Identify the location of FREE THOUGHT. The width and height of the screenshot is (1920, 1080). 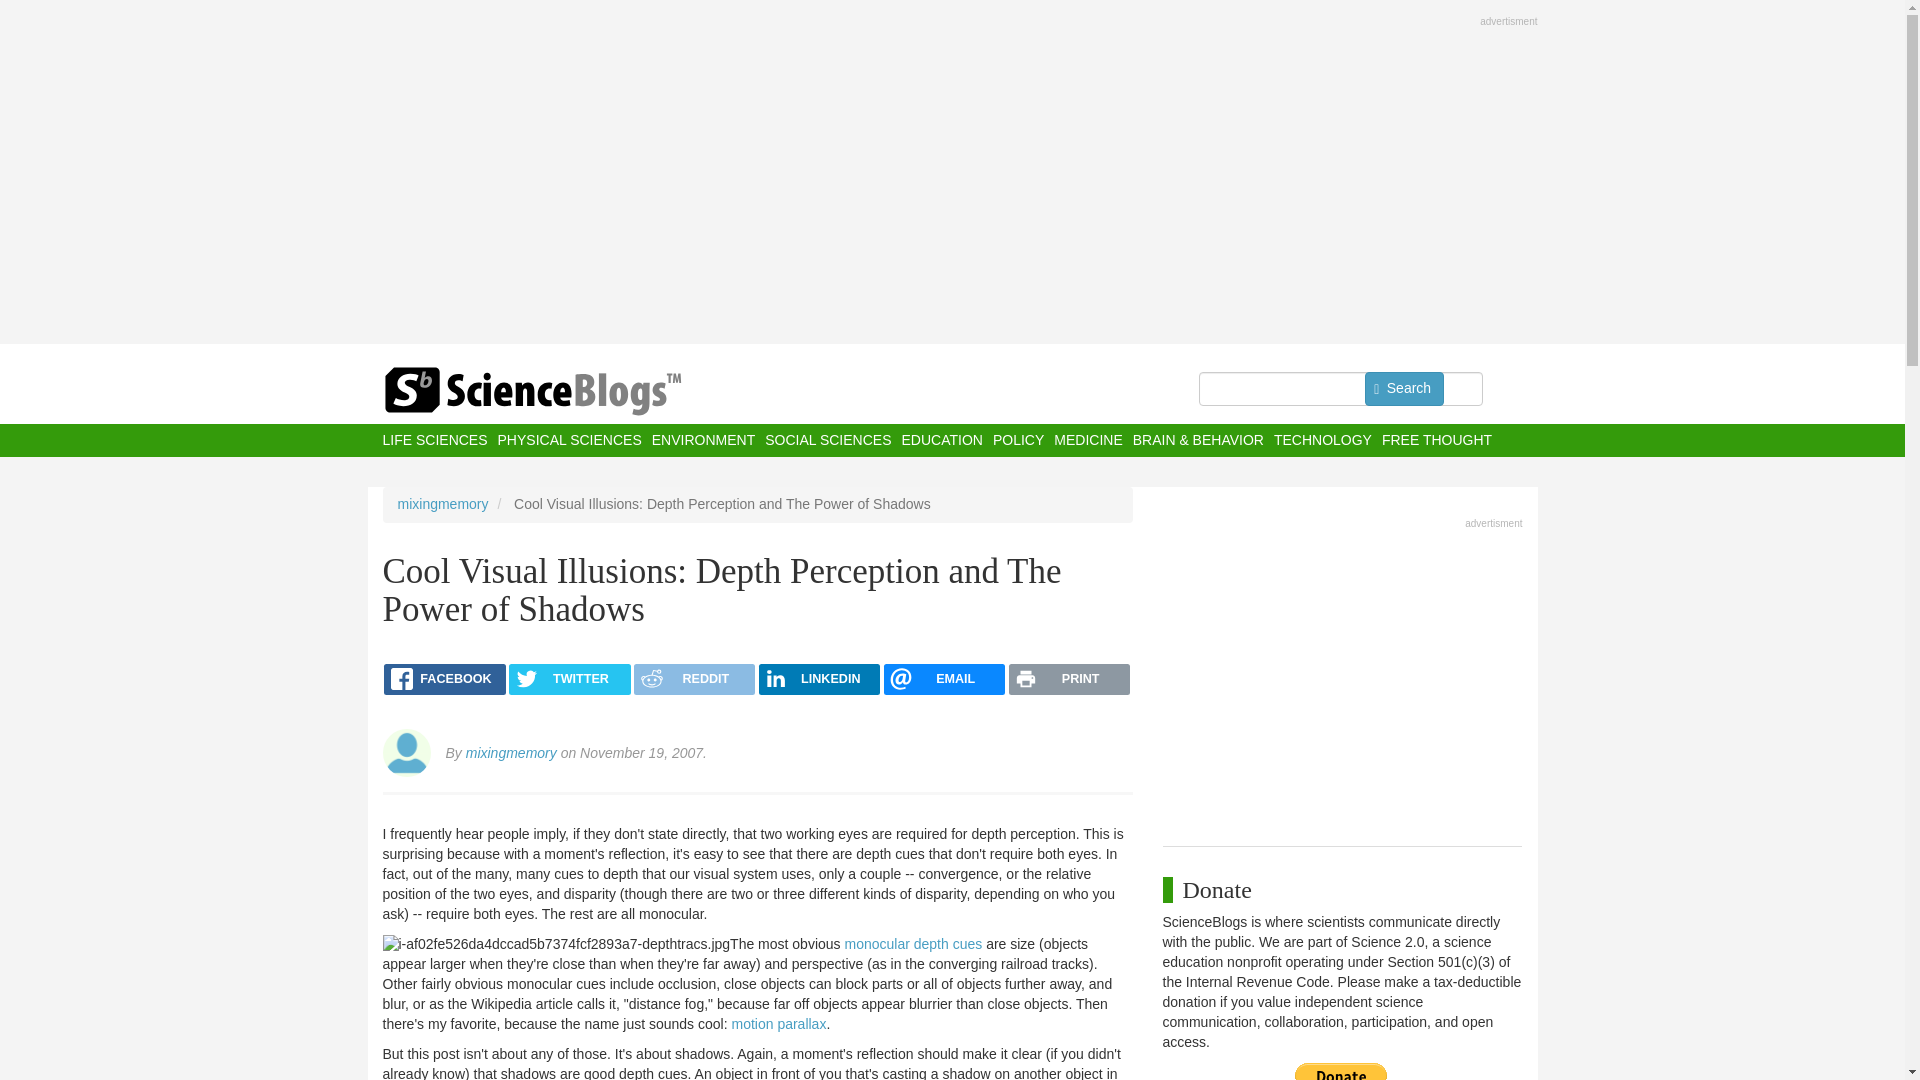
(1436, 440).